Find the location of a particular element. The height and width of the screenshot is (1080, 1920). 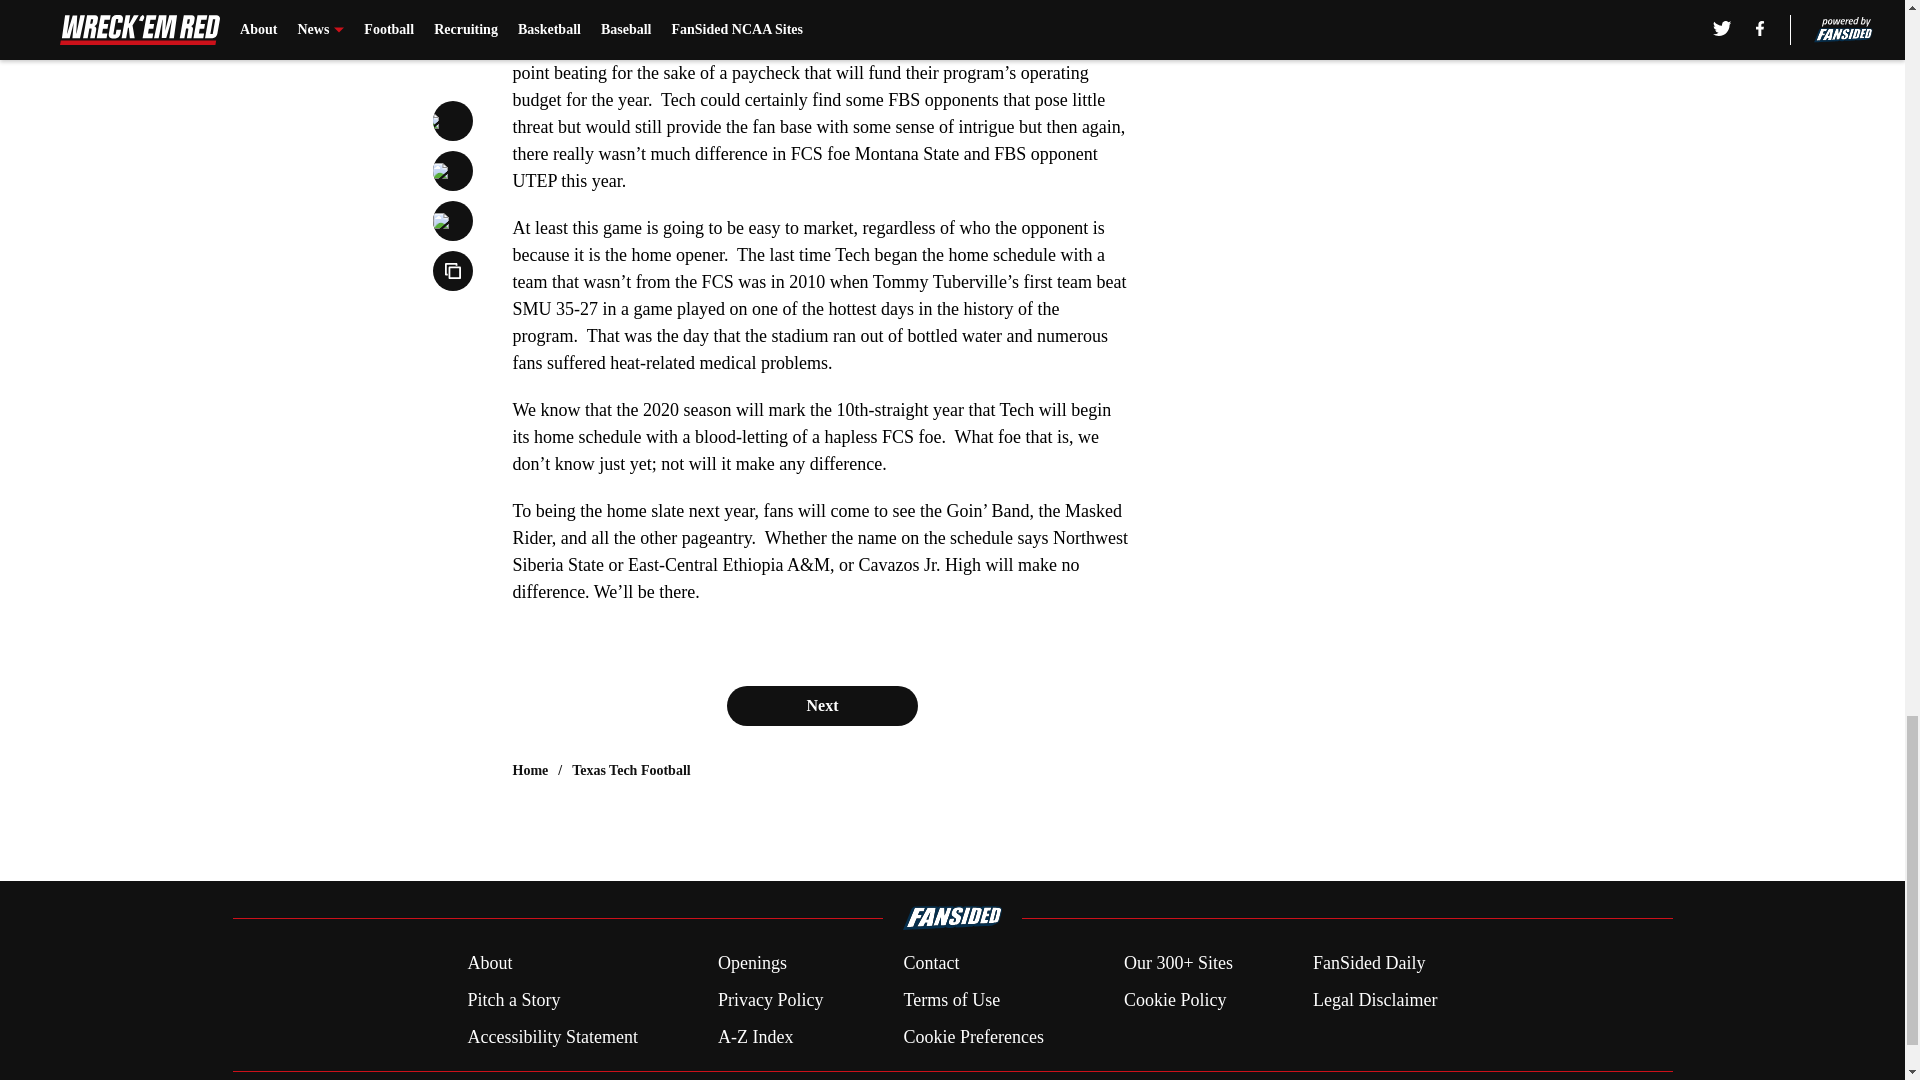

Cookie Policy is located at coordinates (1174, 1000).